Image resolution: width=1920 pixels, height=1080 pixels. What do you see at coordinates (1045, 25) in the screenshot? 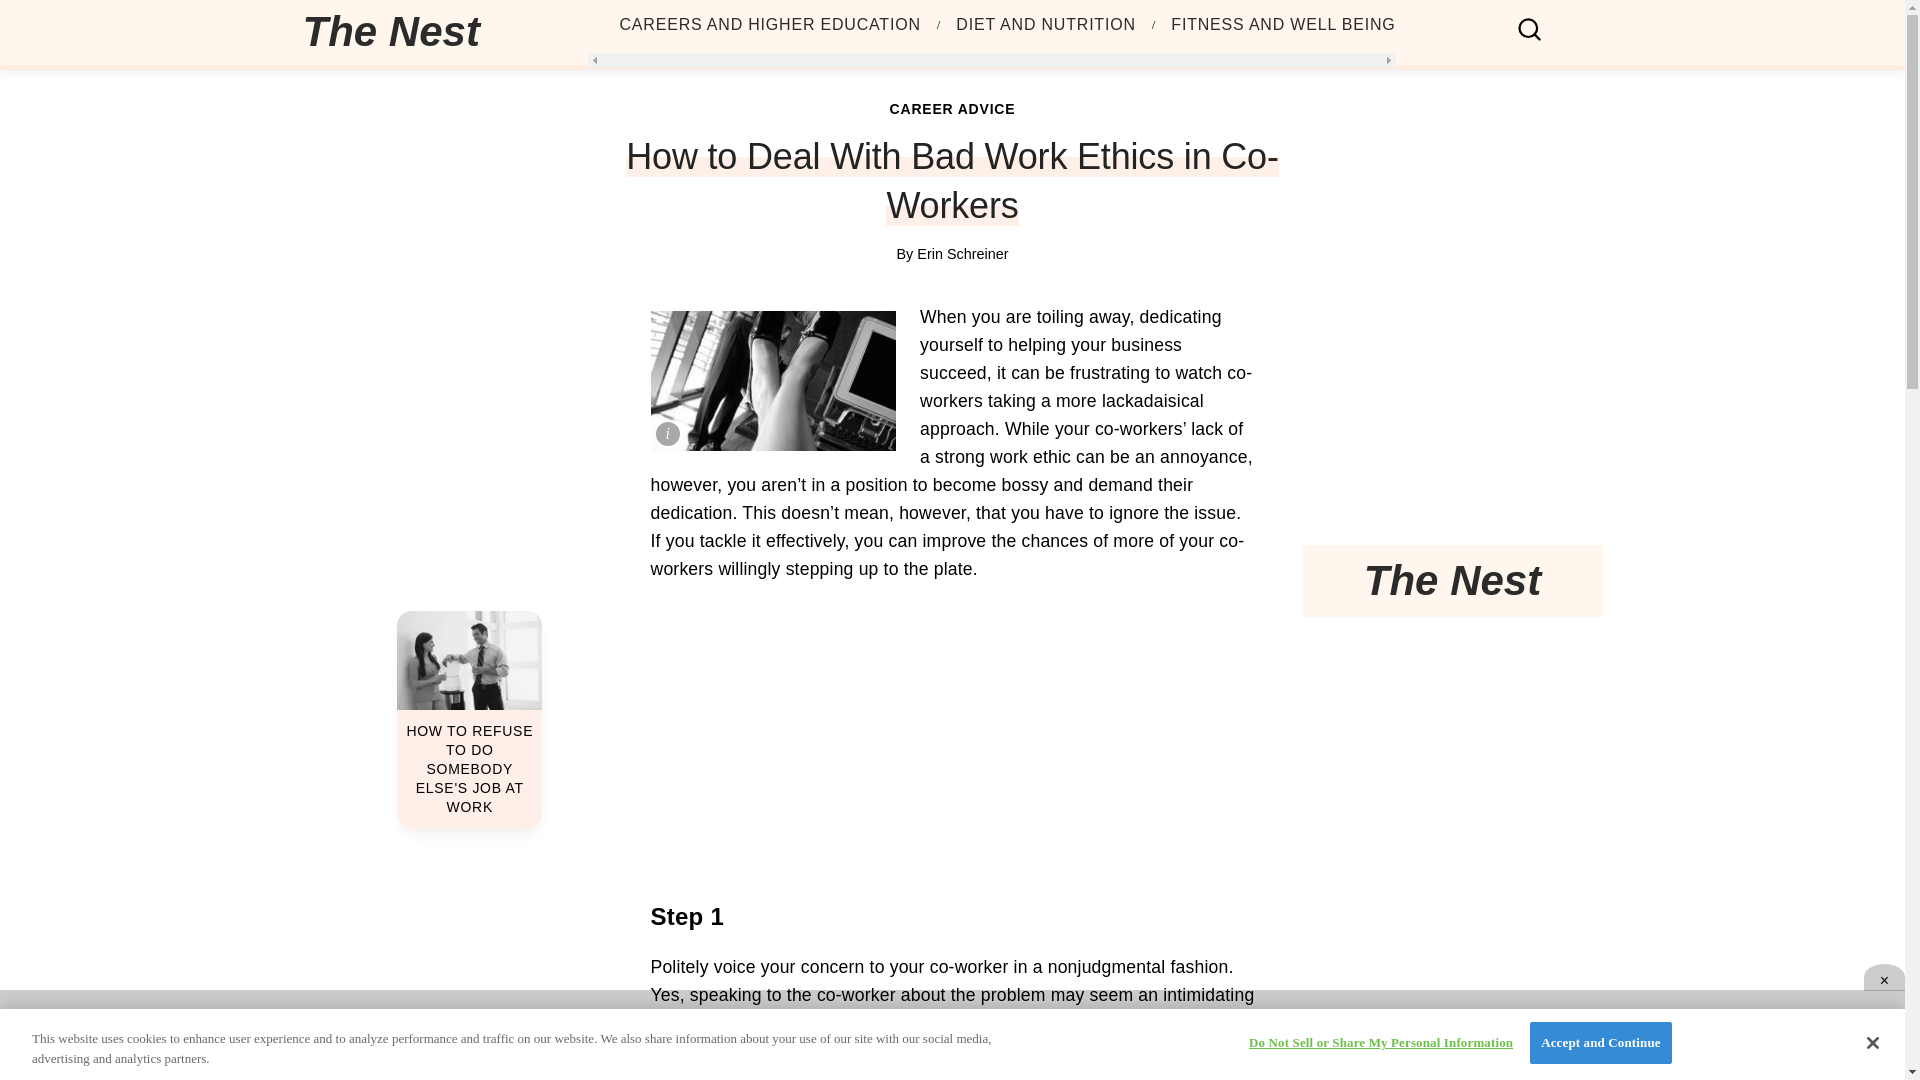
I see `DIET AND NUTRITION` at bounding box center [1045, 25].